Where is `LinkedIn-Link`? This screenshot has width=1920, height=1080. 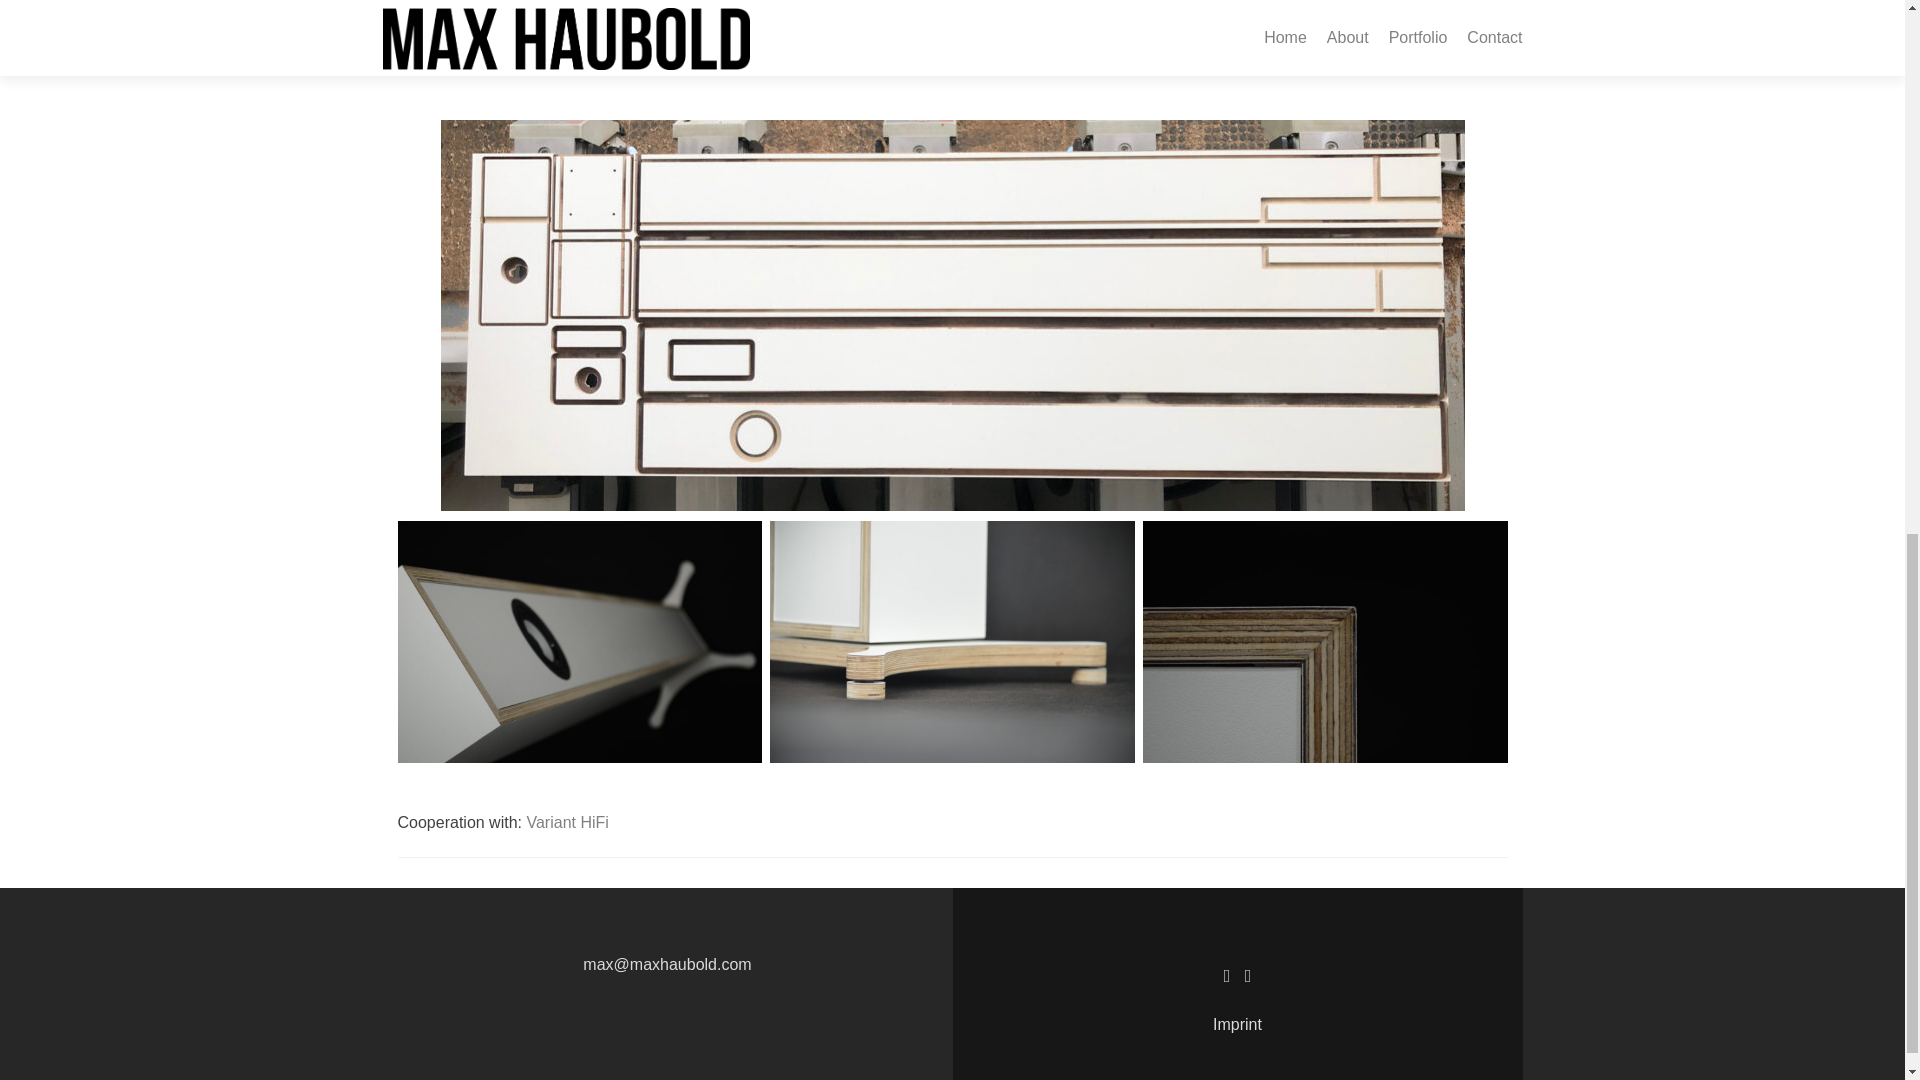 LinkedIn-Link is located at coordinates (1227, 974).